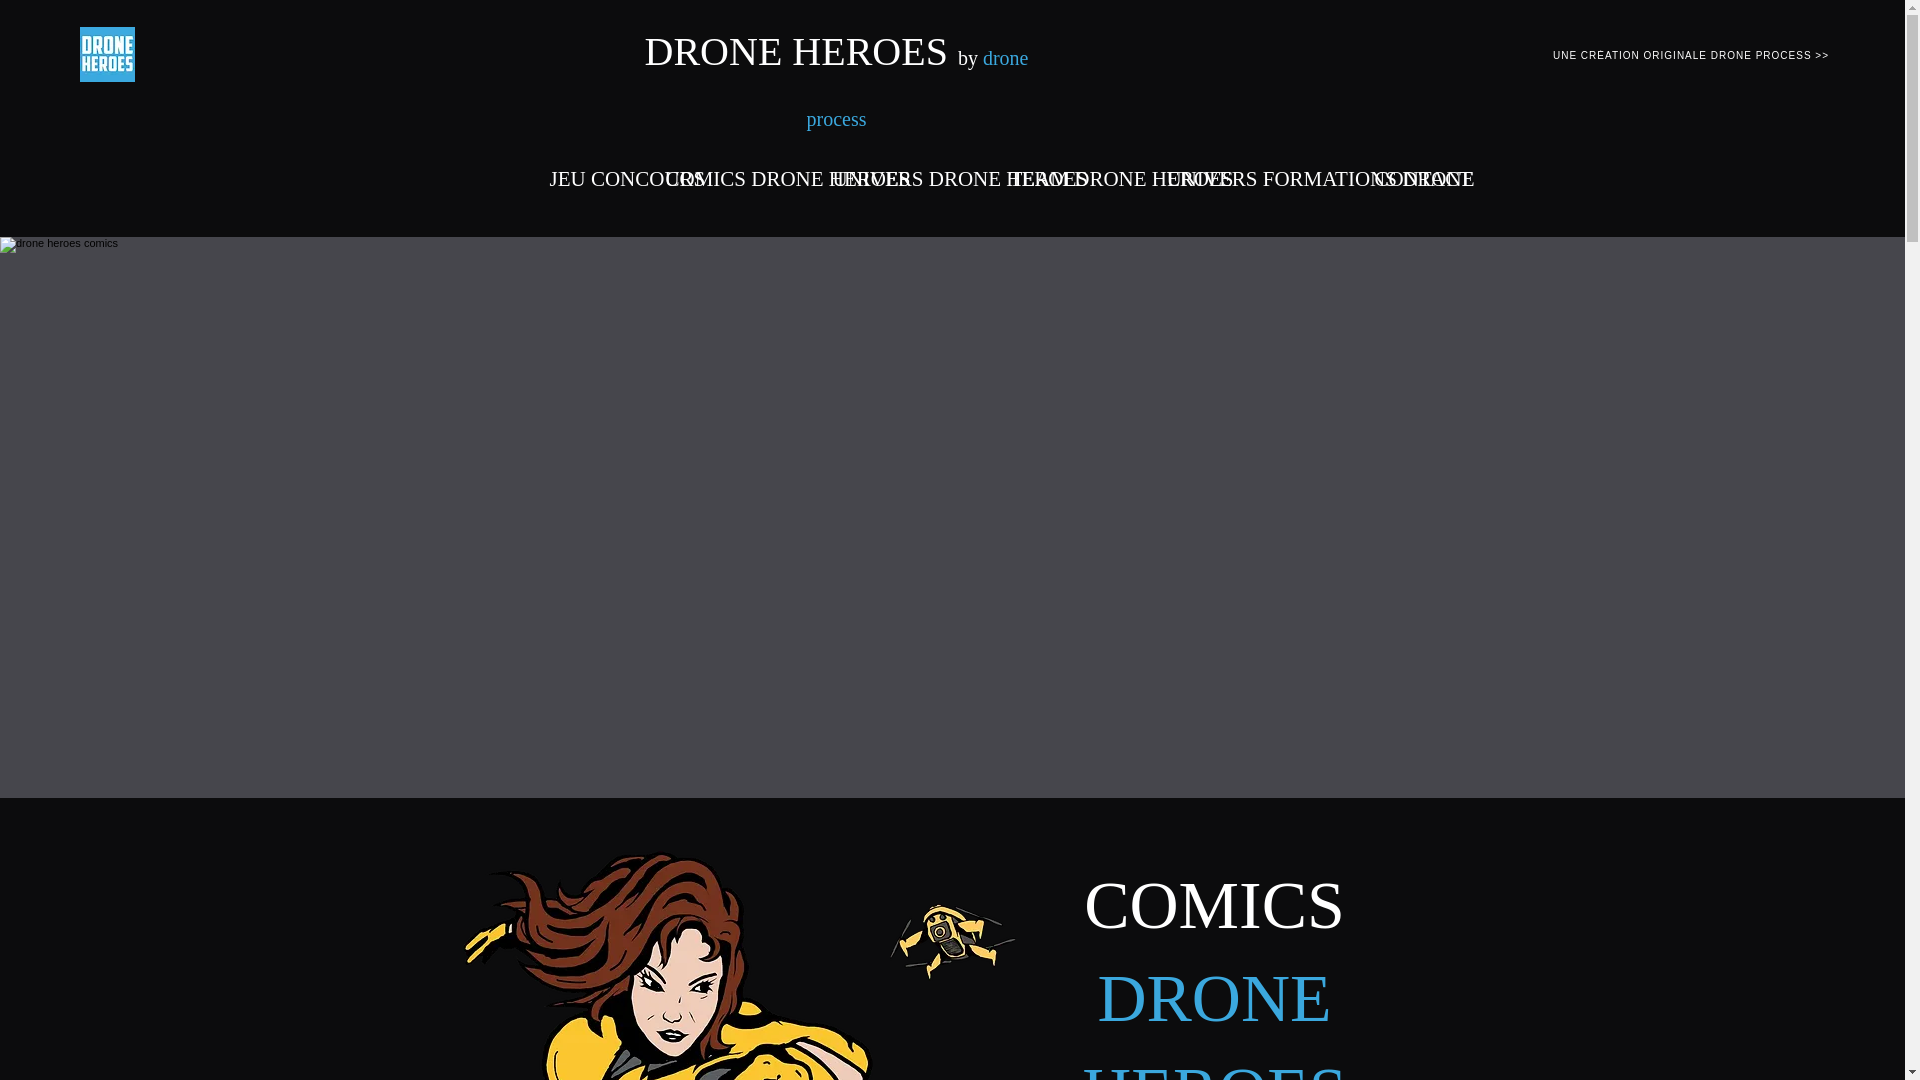 This screenshot has width=1920, height=1080. I want to click on CONTACT, so click(1402, 176).